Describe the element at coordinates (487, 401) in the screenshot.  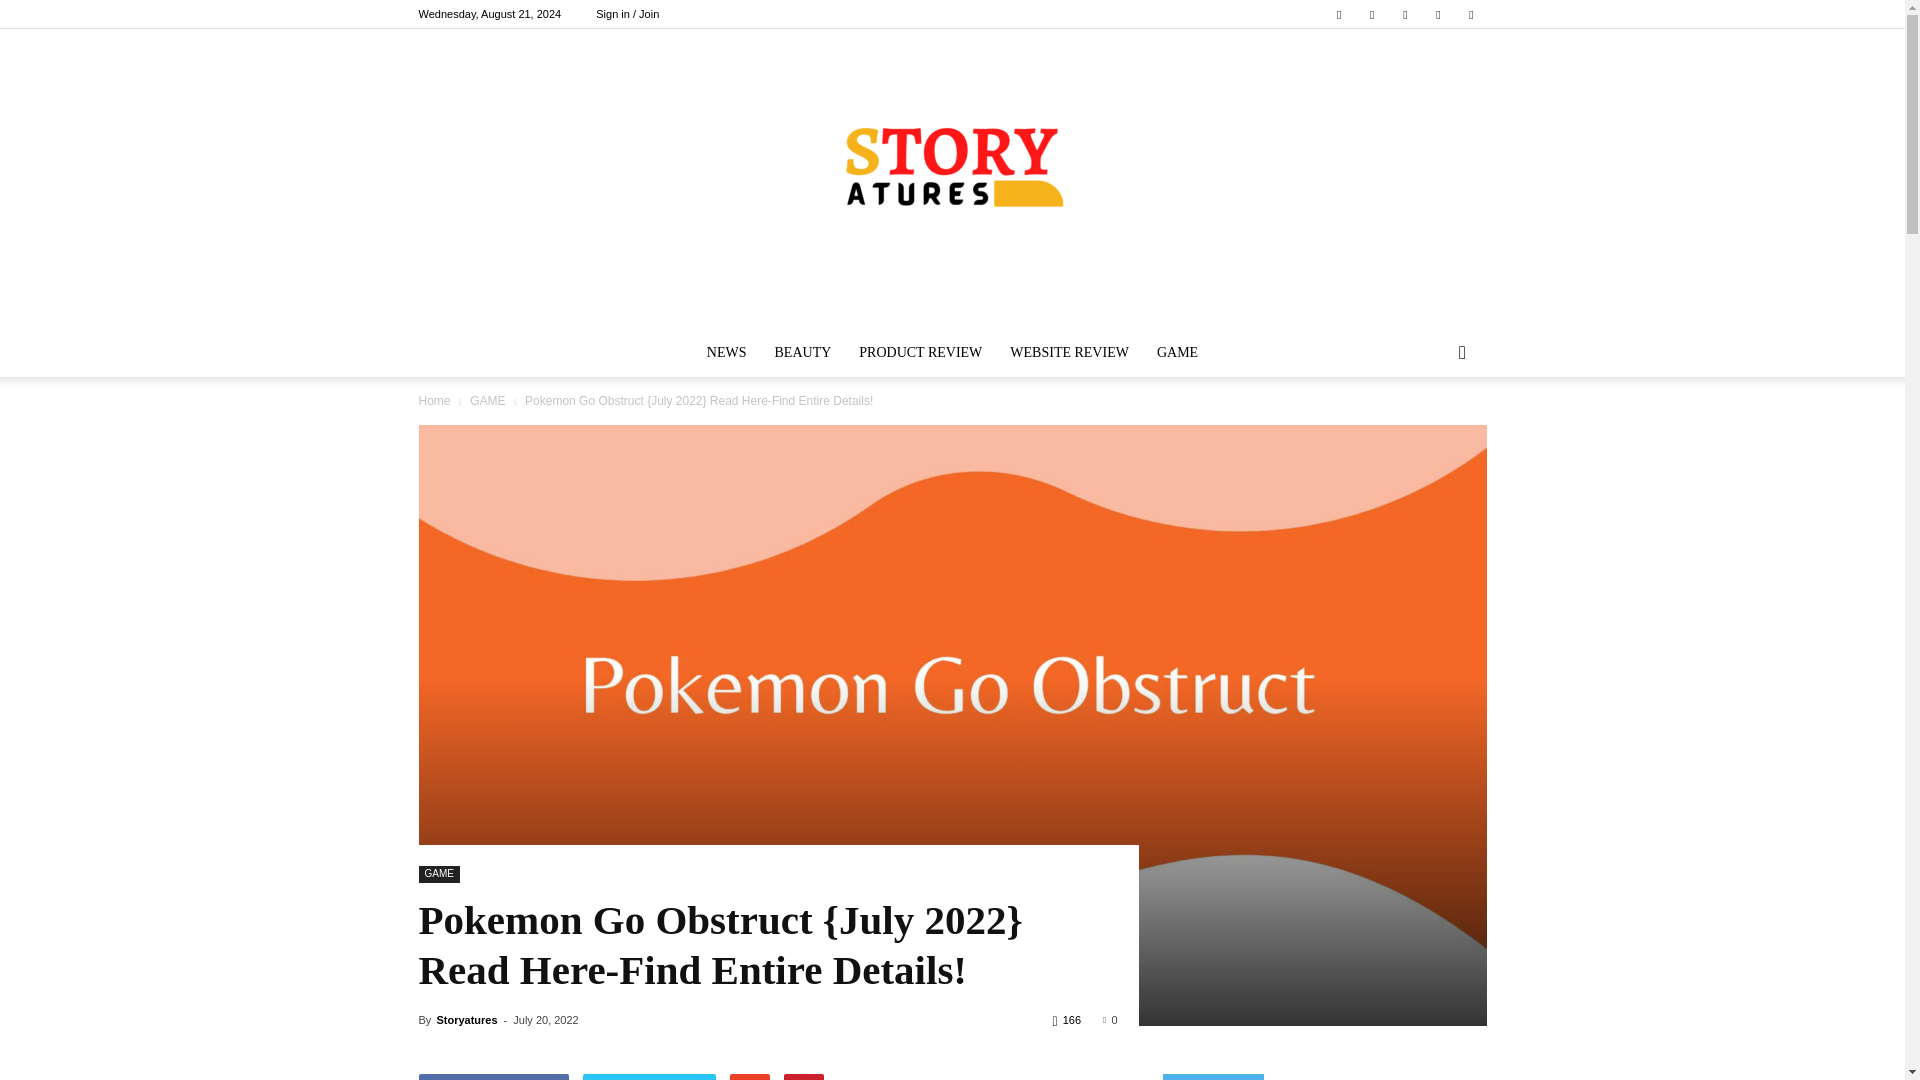
I see `GAME` at that location.